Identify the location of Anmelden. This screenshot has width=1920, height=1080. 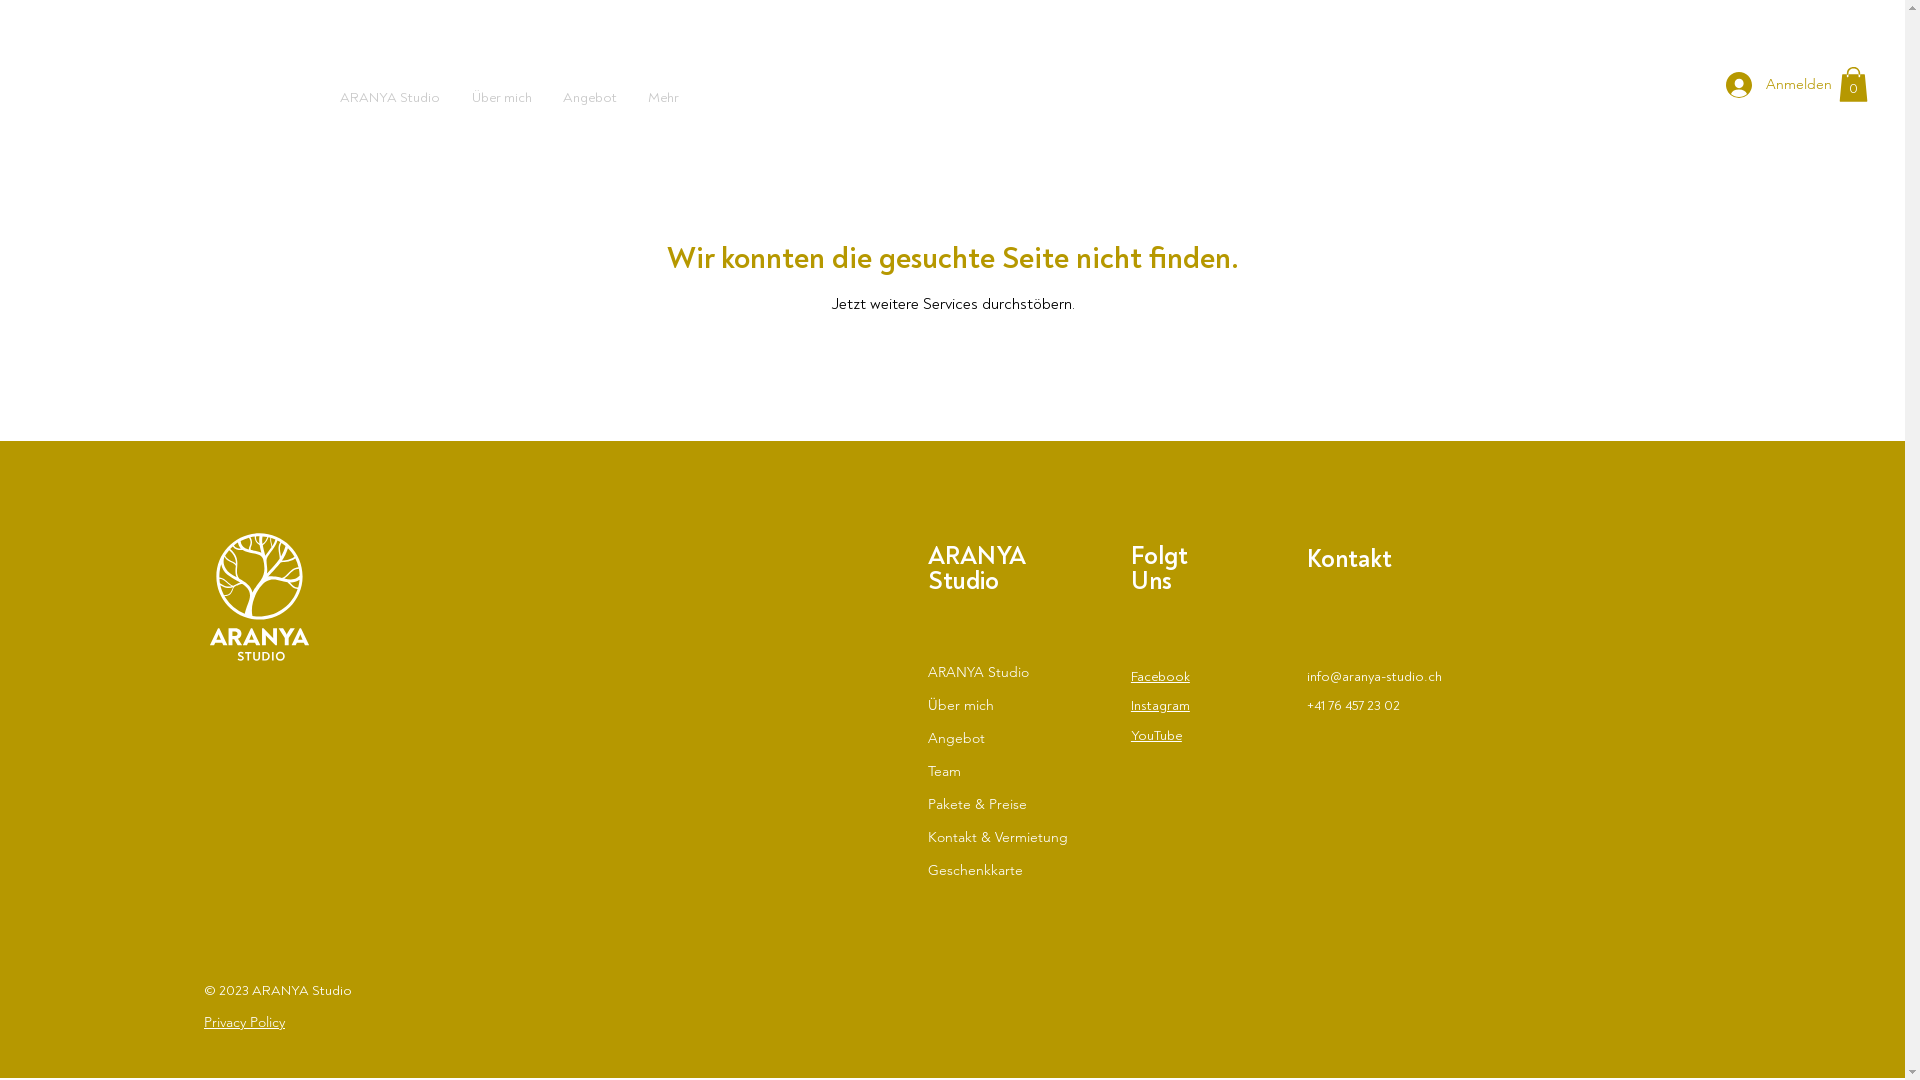
(1770, 85).